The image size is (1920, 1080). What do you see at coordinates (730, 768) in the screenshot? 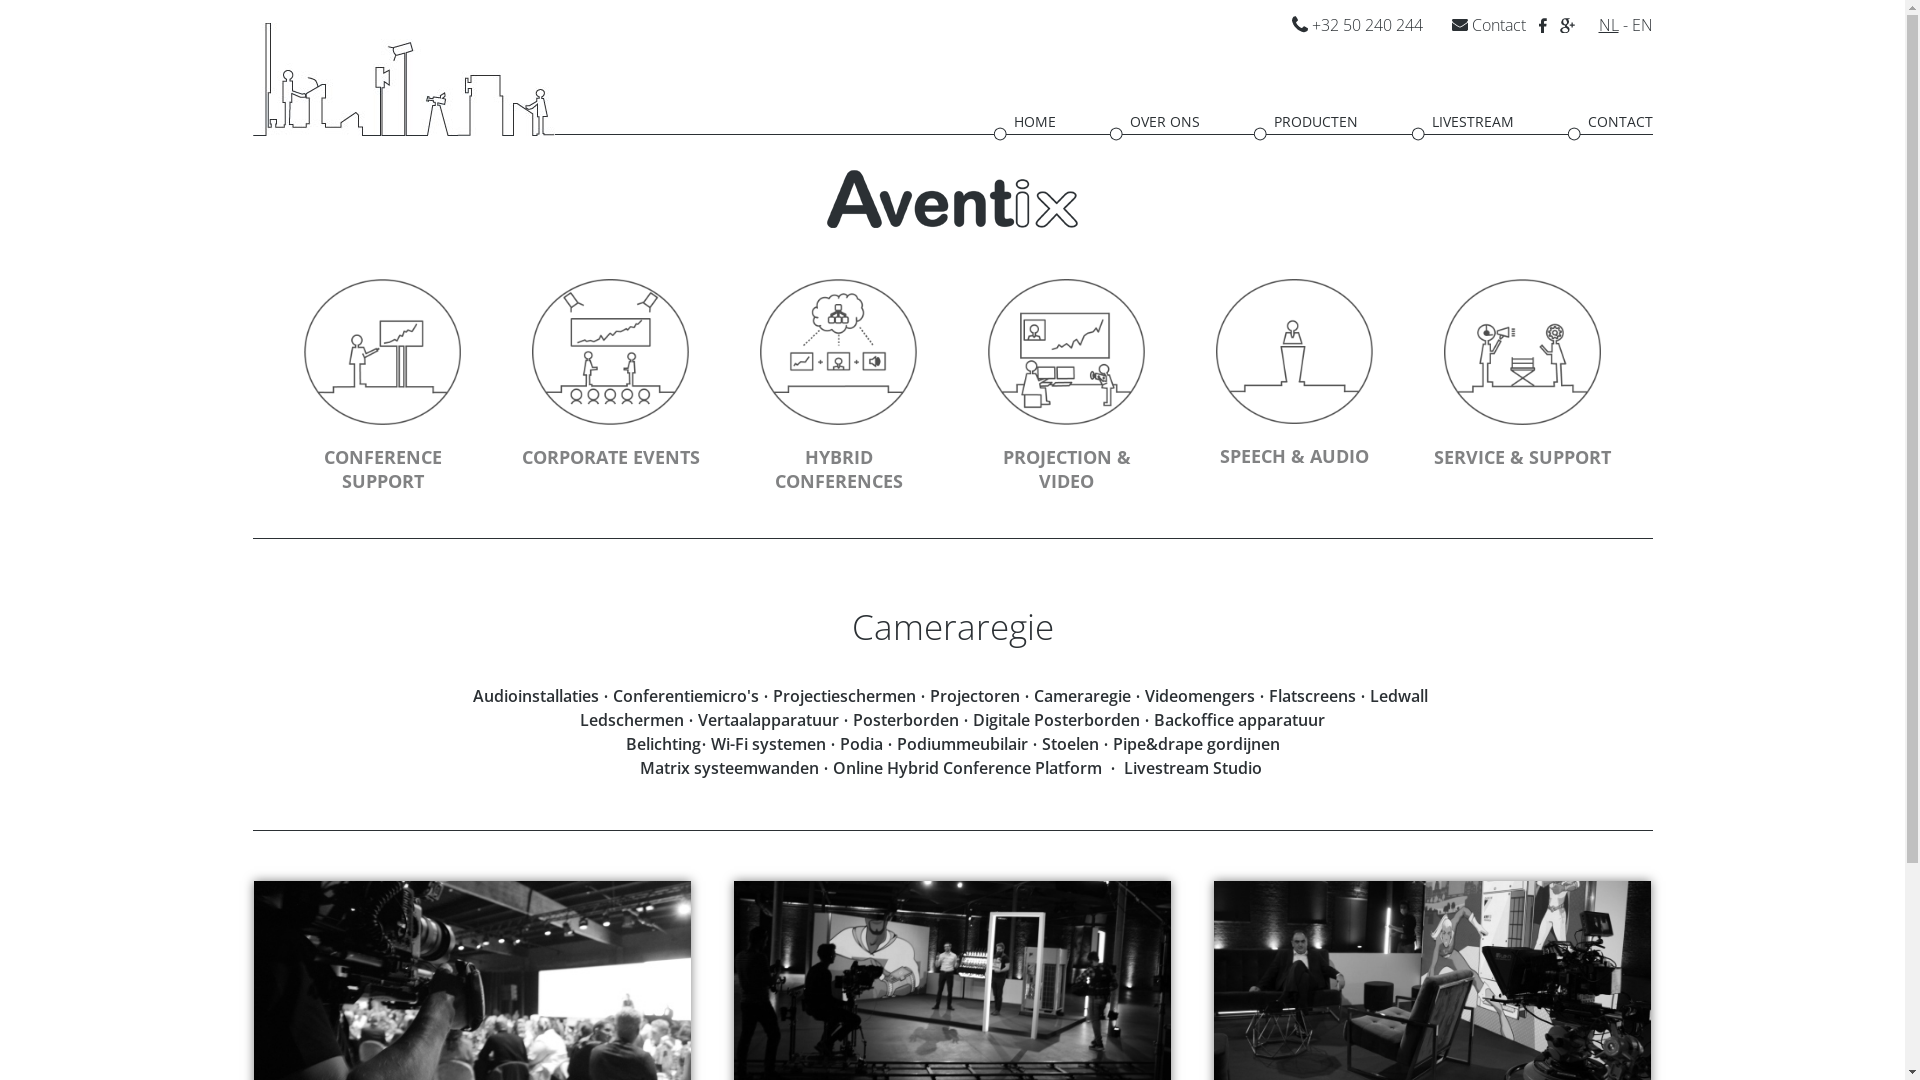
I see `Matrix systeemwanden` at bounding box center [730, 768].